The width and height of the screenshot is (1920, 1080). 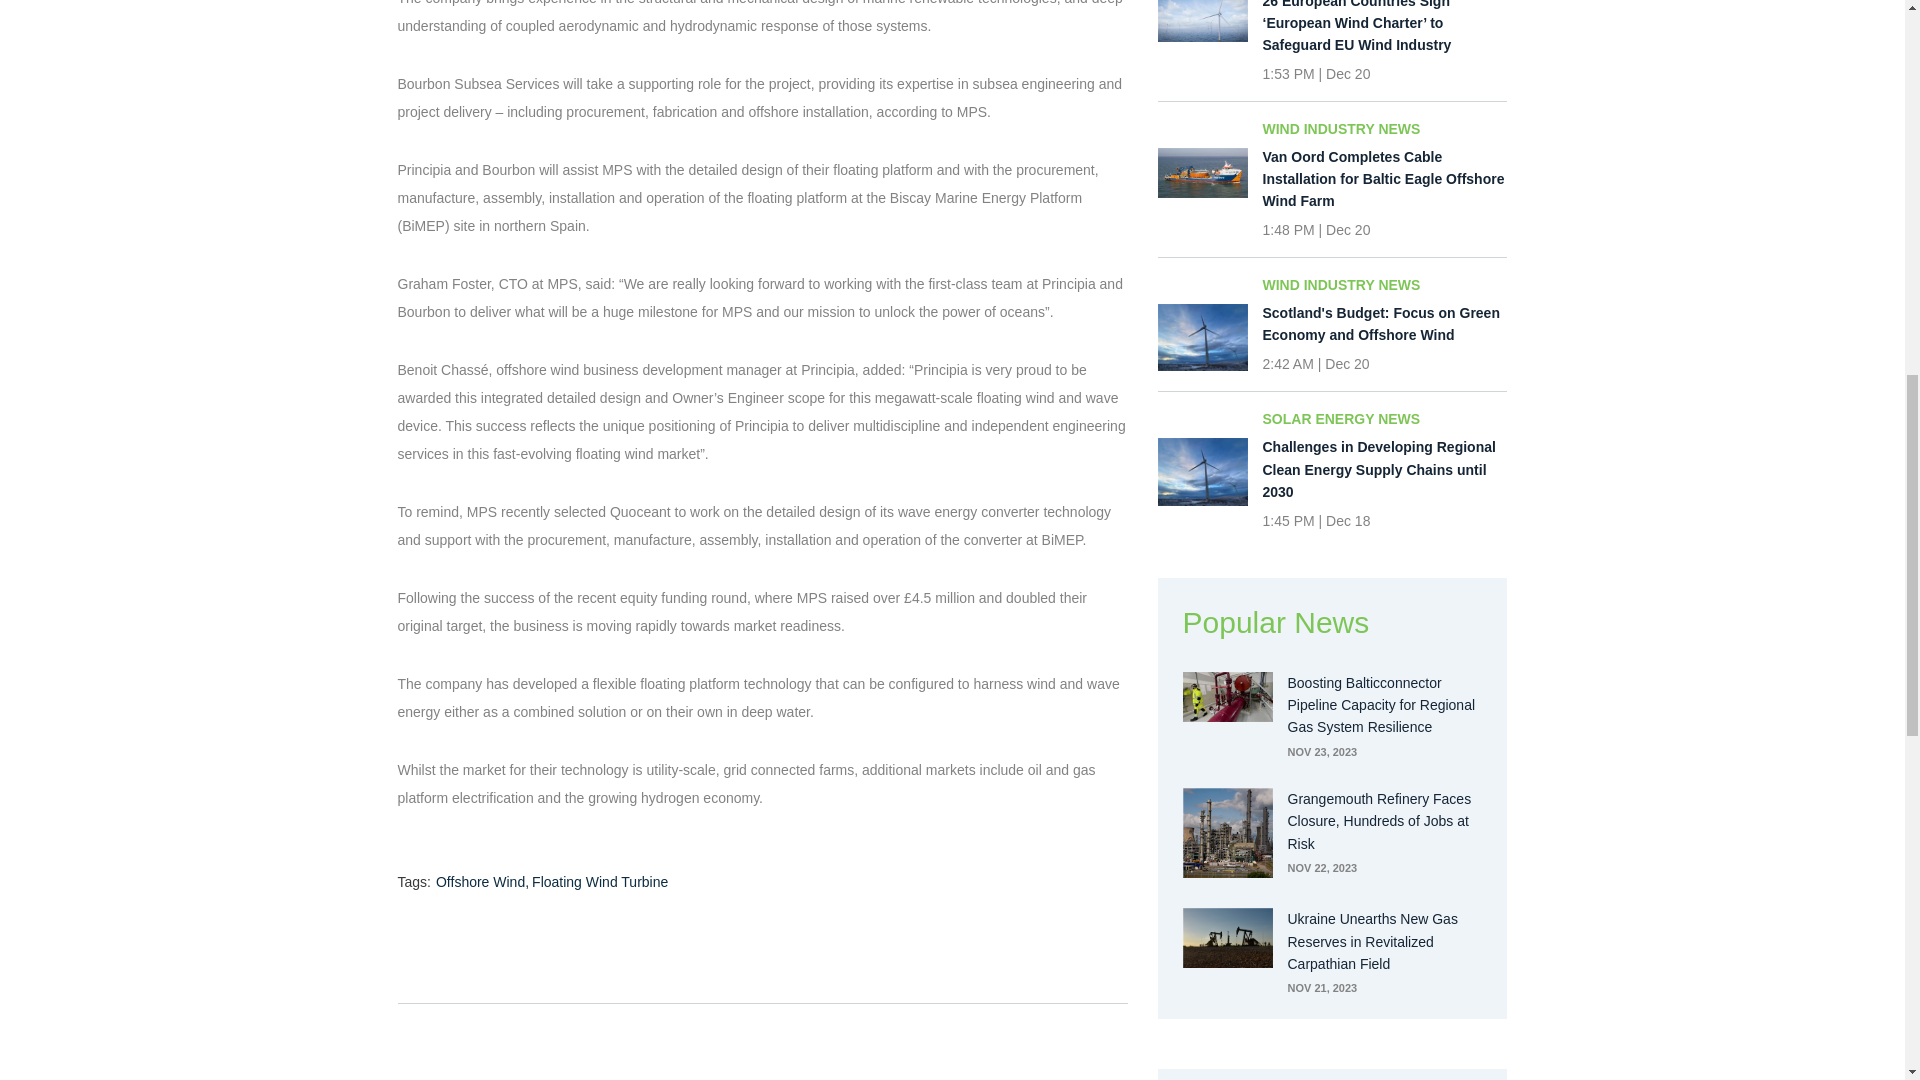 I want to click on Vestas-V164-10-MW-1024x576.jpg, so click(x=1202, y=22).